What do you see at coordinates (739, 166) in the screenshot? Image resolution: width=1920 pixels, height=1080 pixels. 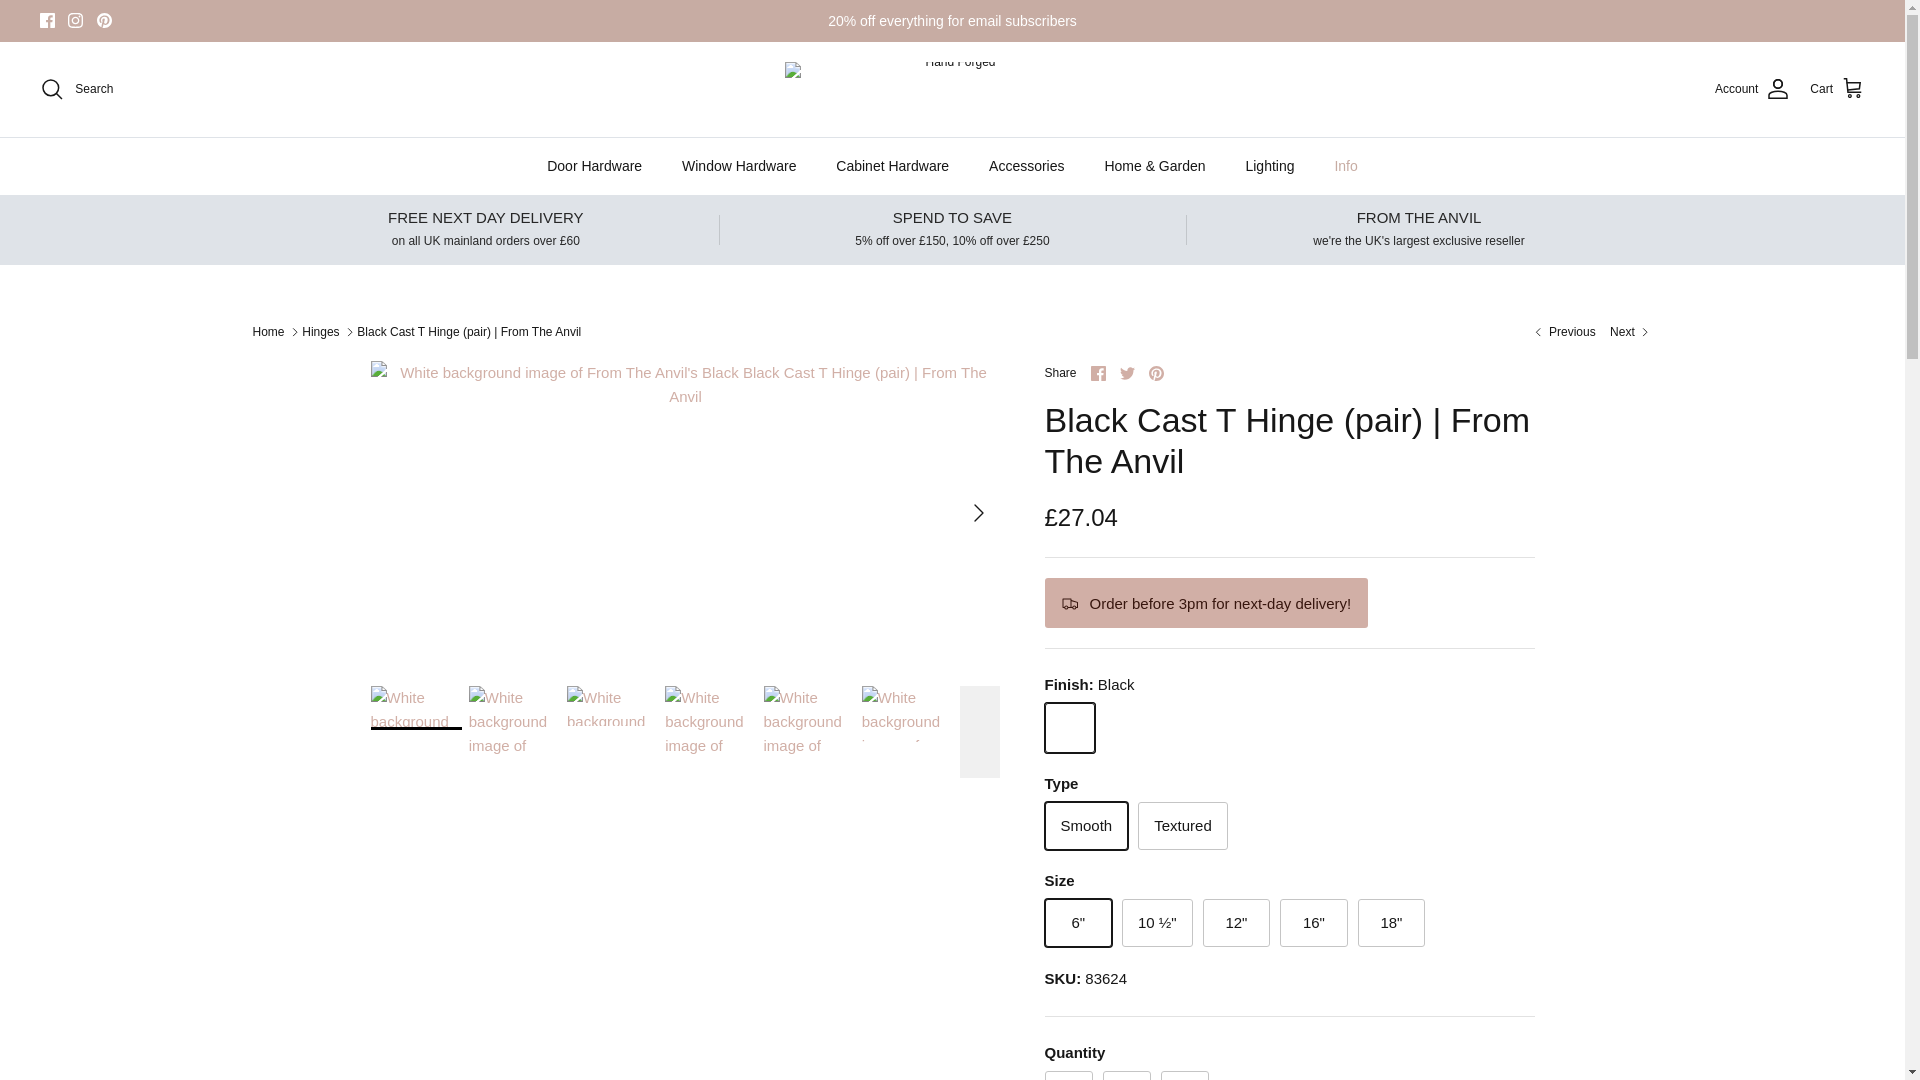 I see `Window Hardware` at bounding box center [739, 166].